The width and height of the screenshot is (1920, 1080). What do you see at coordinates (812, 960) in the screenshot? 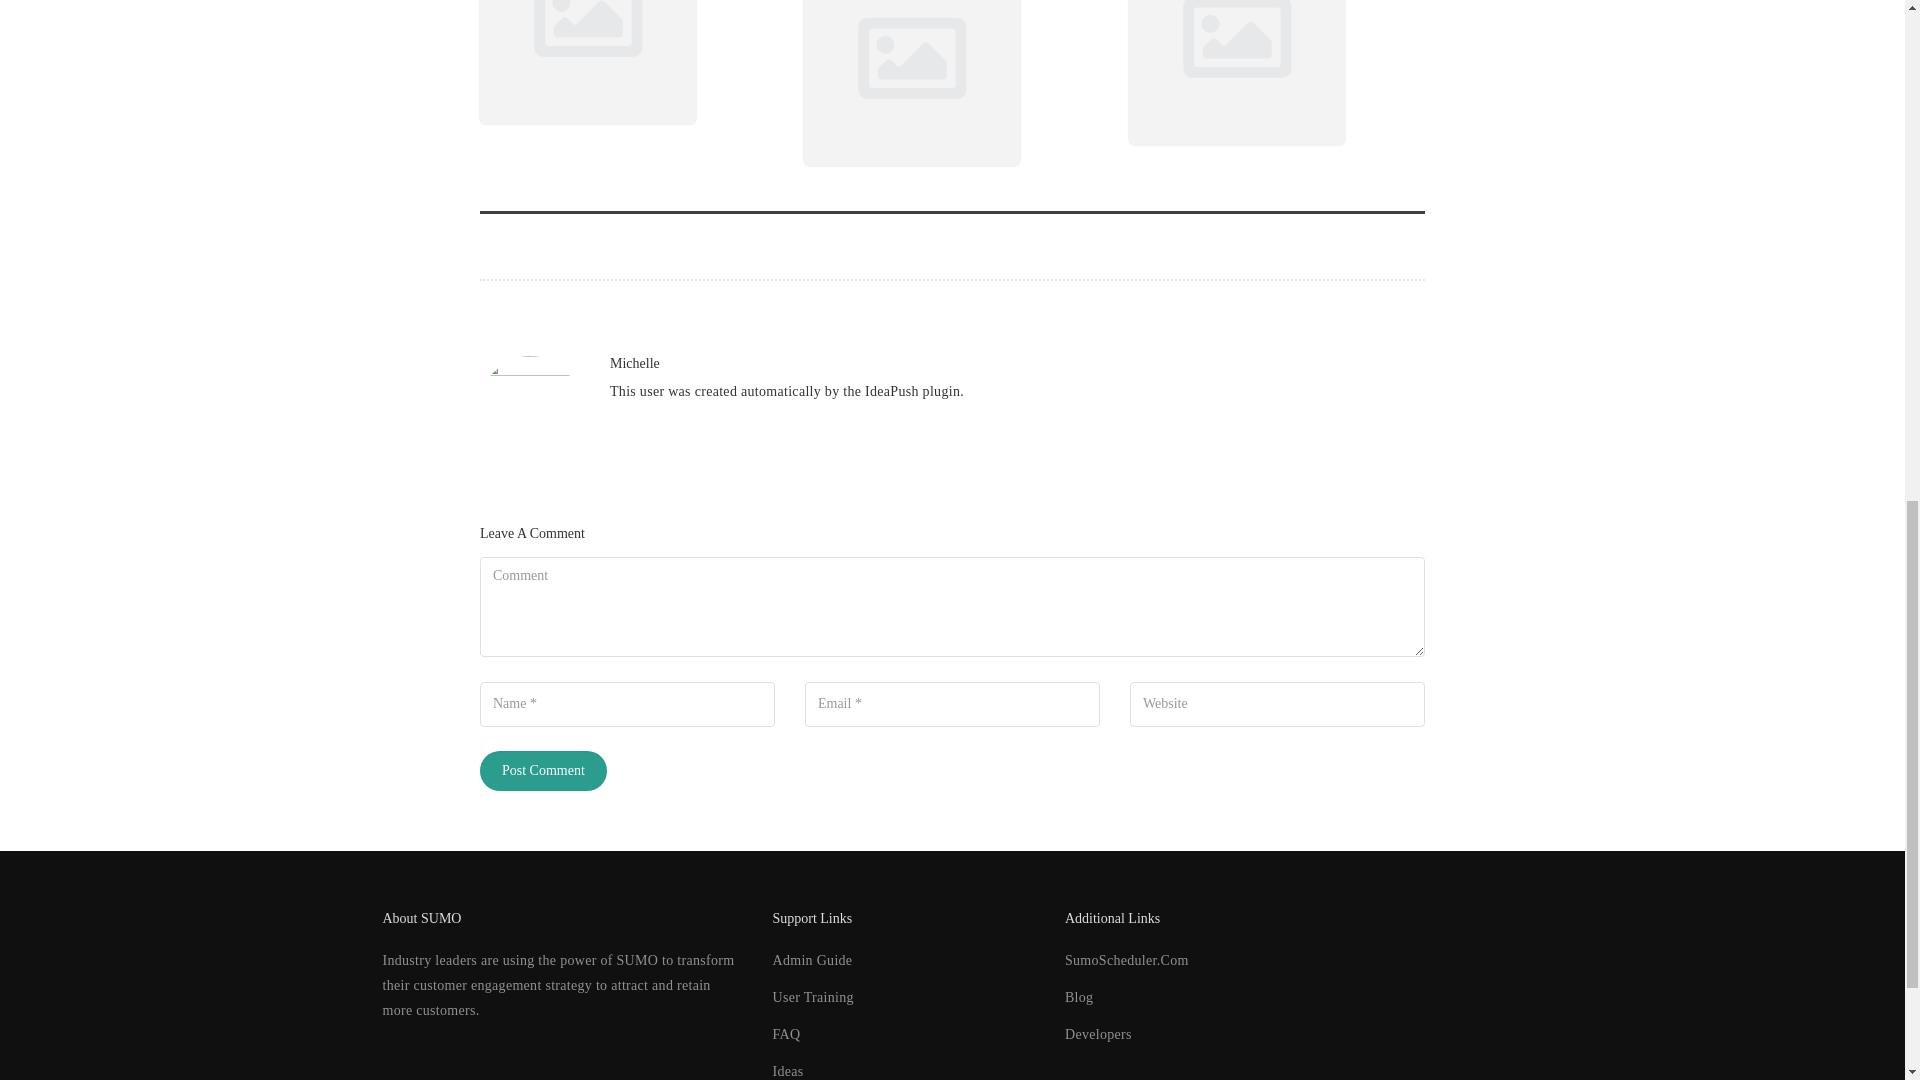
I see `Admin Guide` at bounding box center [812, 960].